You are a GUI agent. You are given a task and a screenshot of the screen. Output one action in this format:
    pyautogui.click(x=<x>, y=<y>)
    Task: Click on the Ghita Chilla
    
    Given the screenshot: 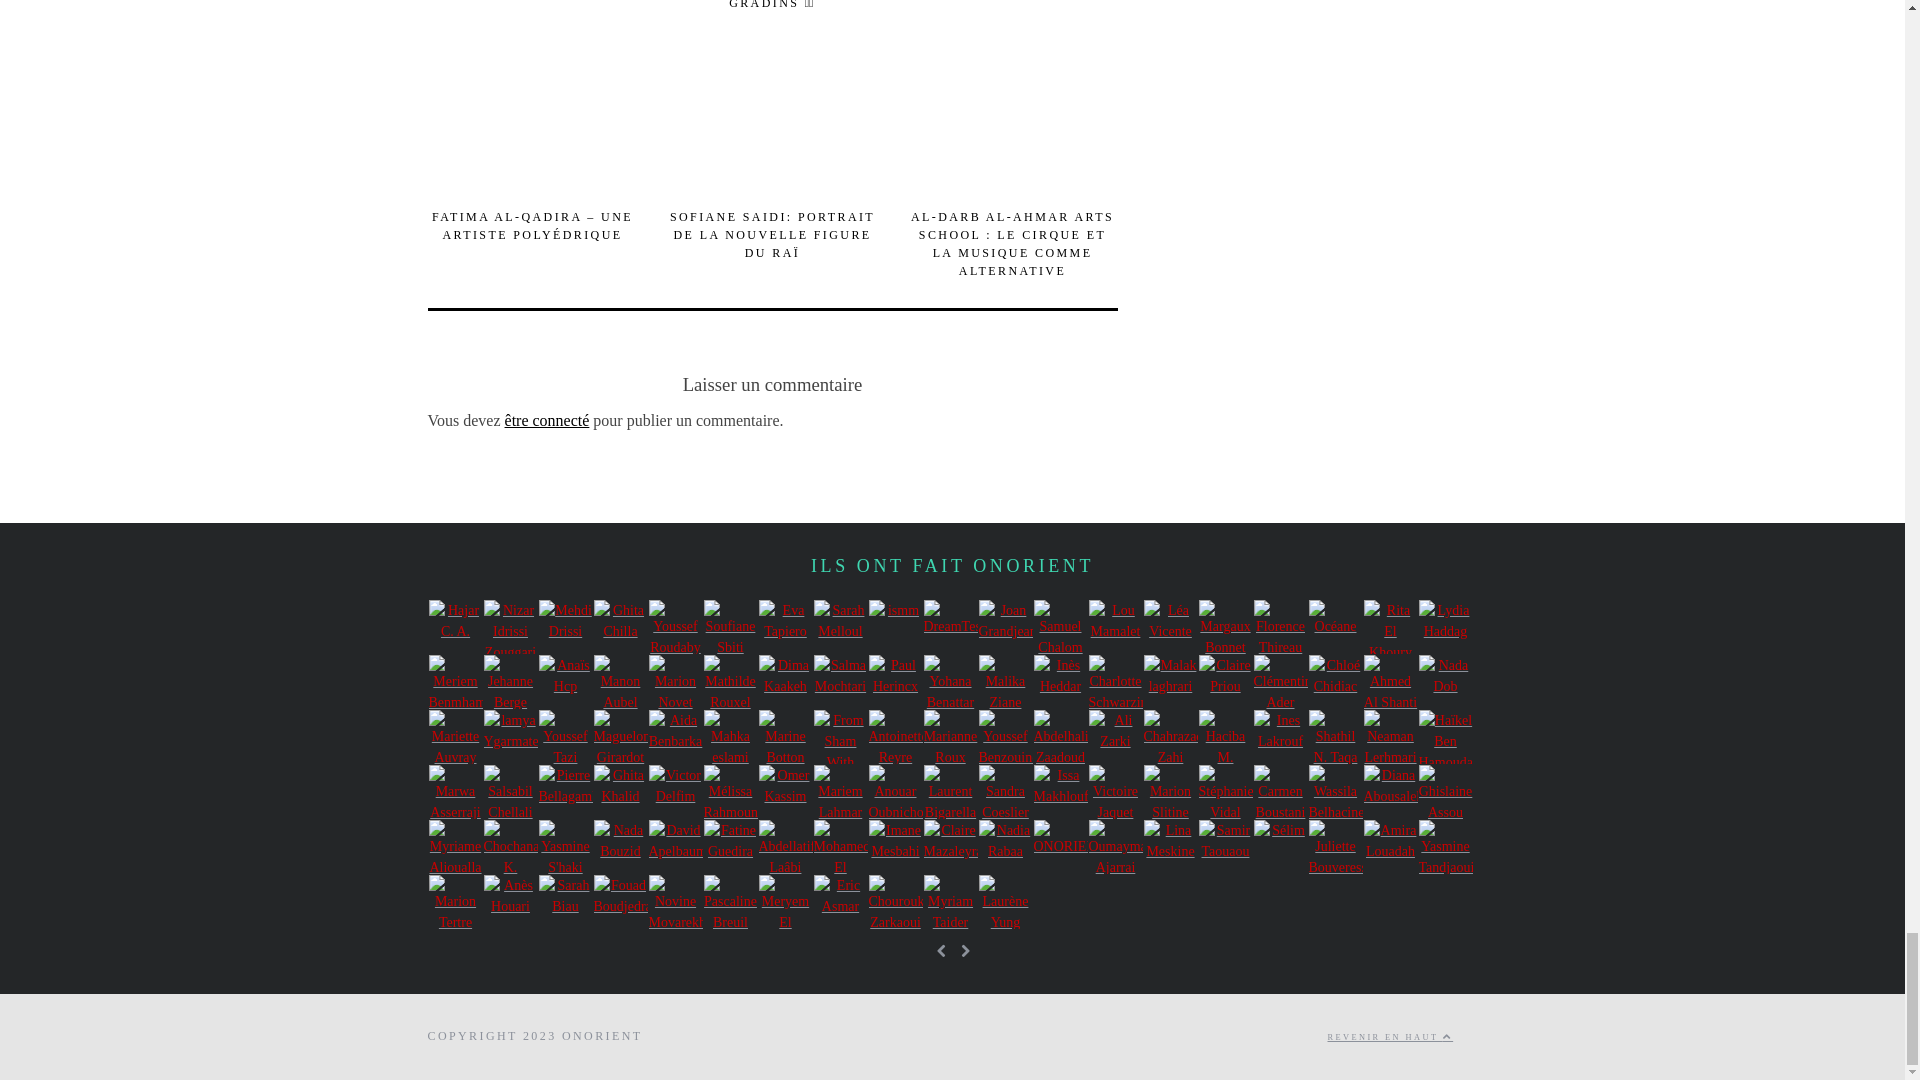 What is the action you would take?
    pyautogui.click(x=620, y=627)
    